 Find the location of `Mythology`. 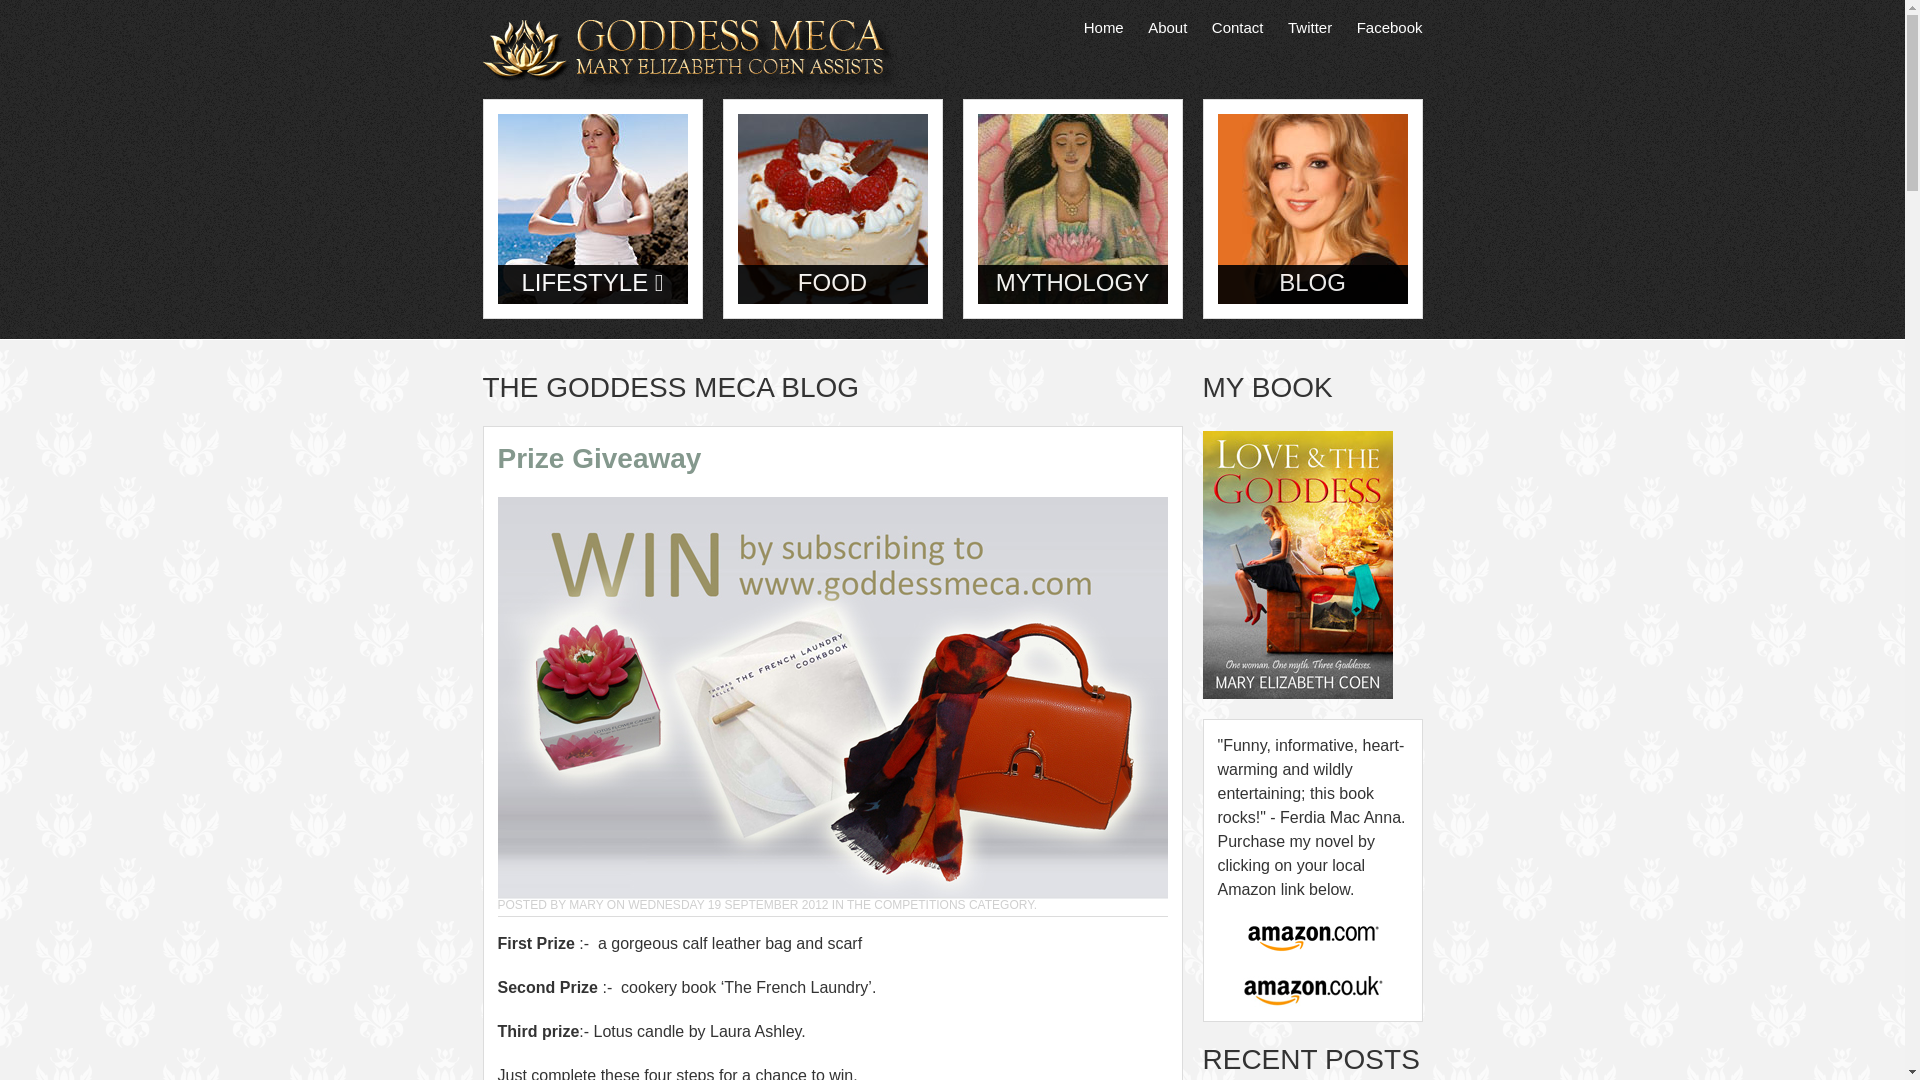

Mythology is located at coordinates (1072, 208).